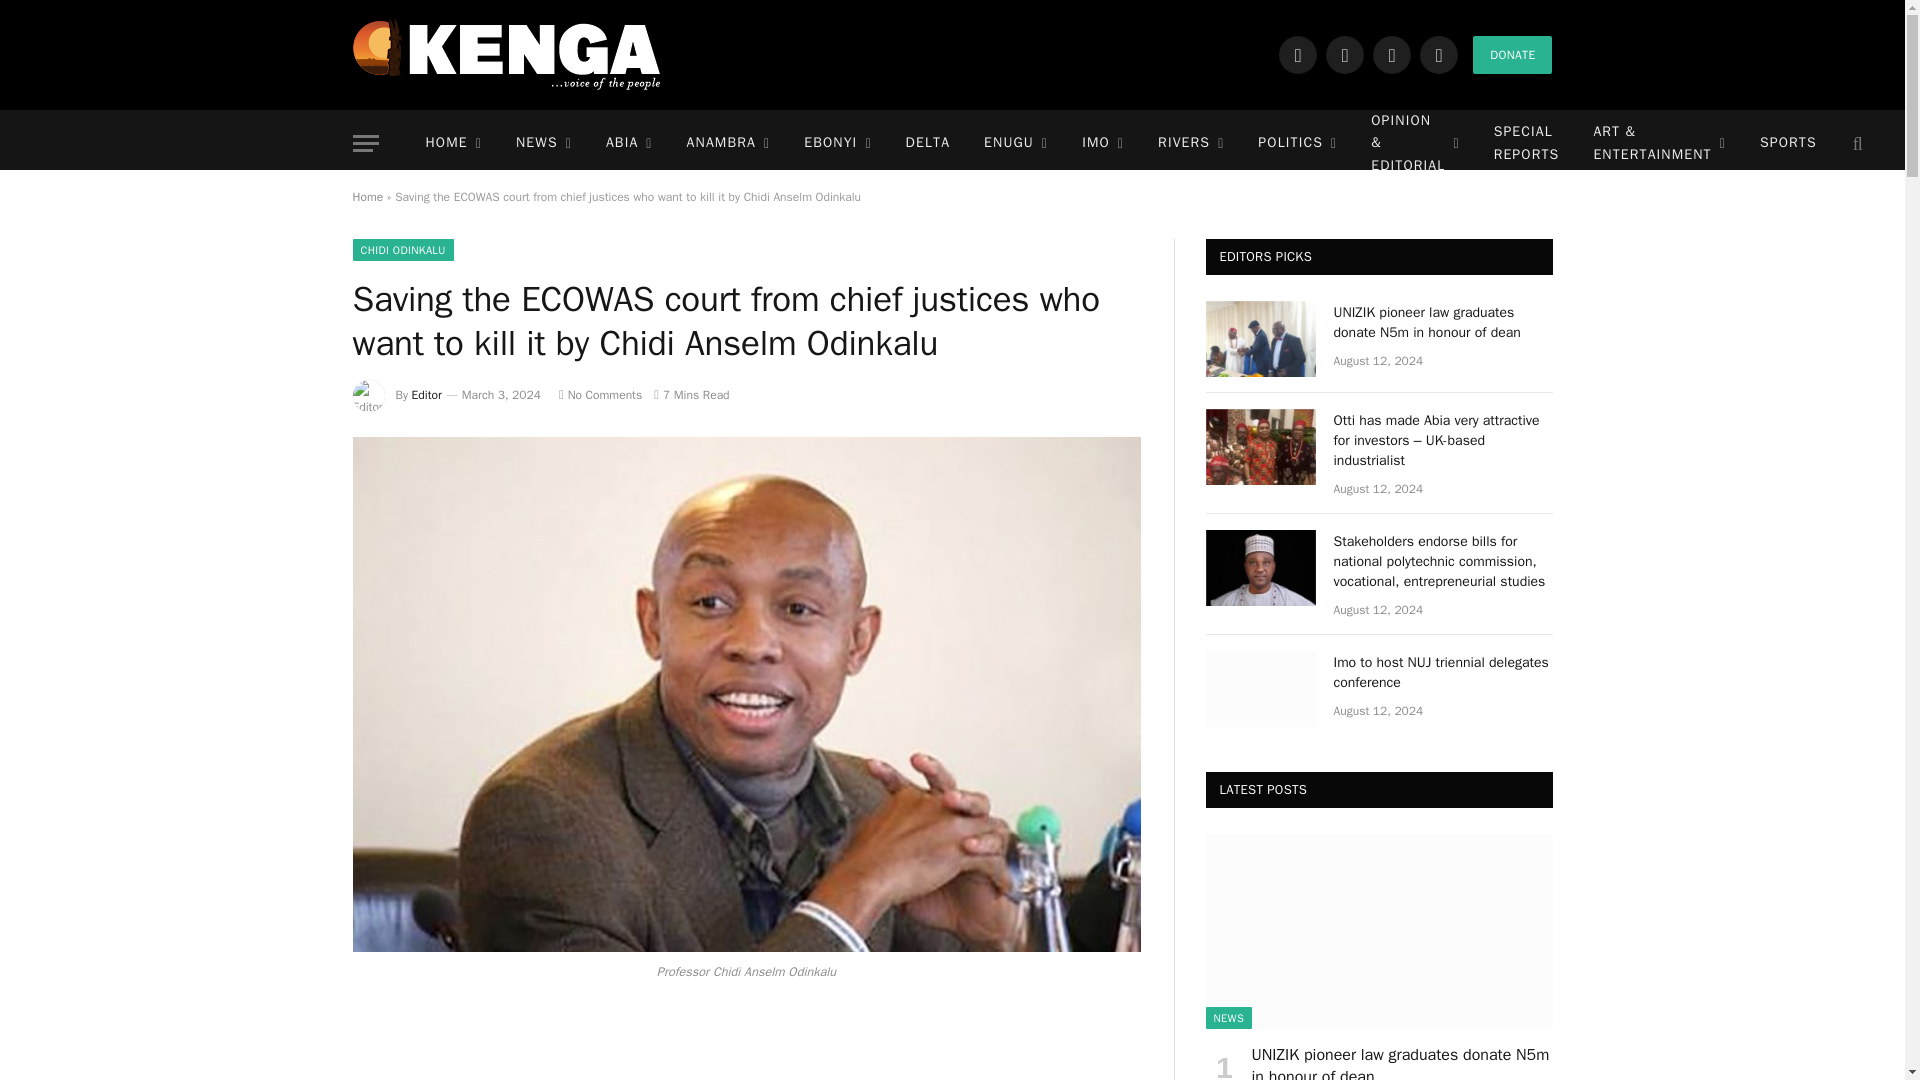 The height and width of the screenshot is (1080, 1920). Describe the element at coordinates (1344, 54) in the screenshot. I see `Twitter` at that location.